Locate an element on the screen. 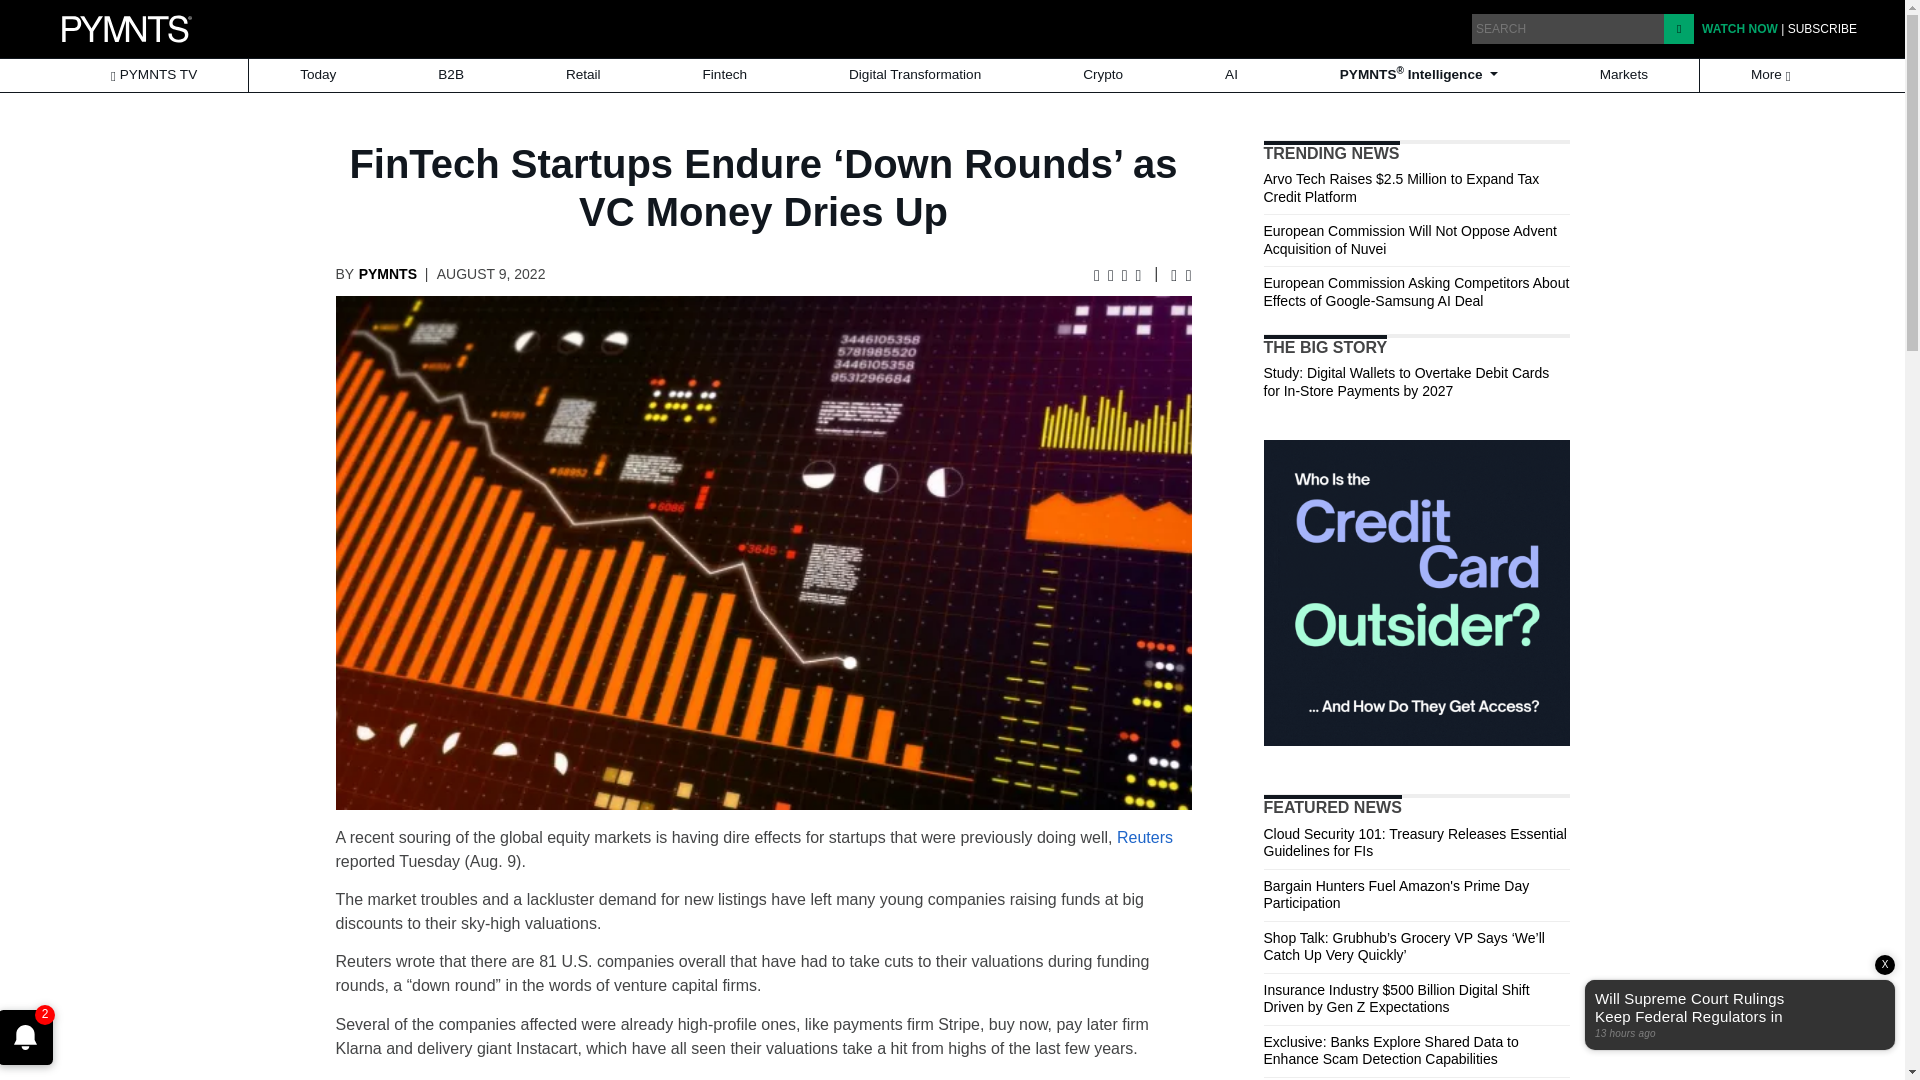 The height and width of the screenshot is (1080, 1920). Markets is located at coordinates (1624, 75).